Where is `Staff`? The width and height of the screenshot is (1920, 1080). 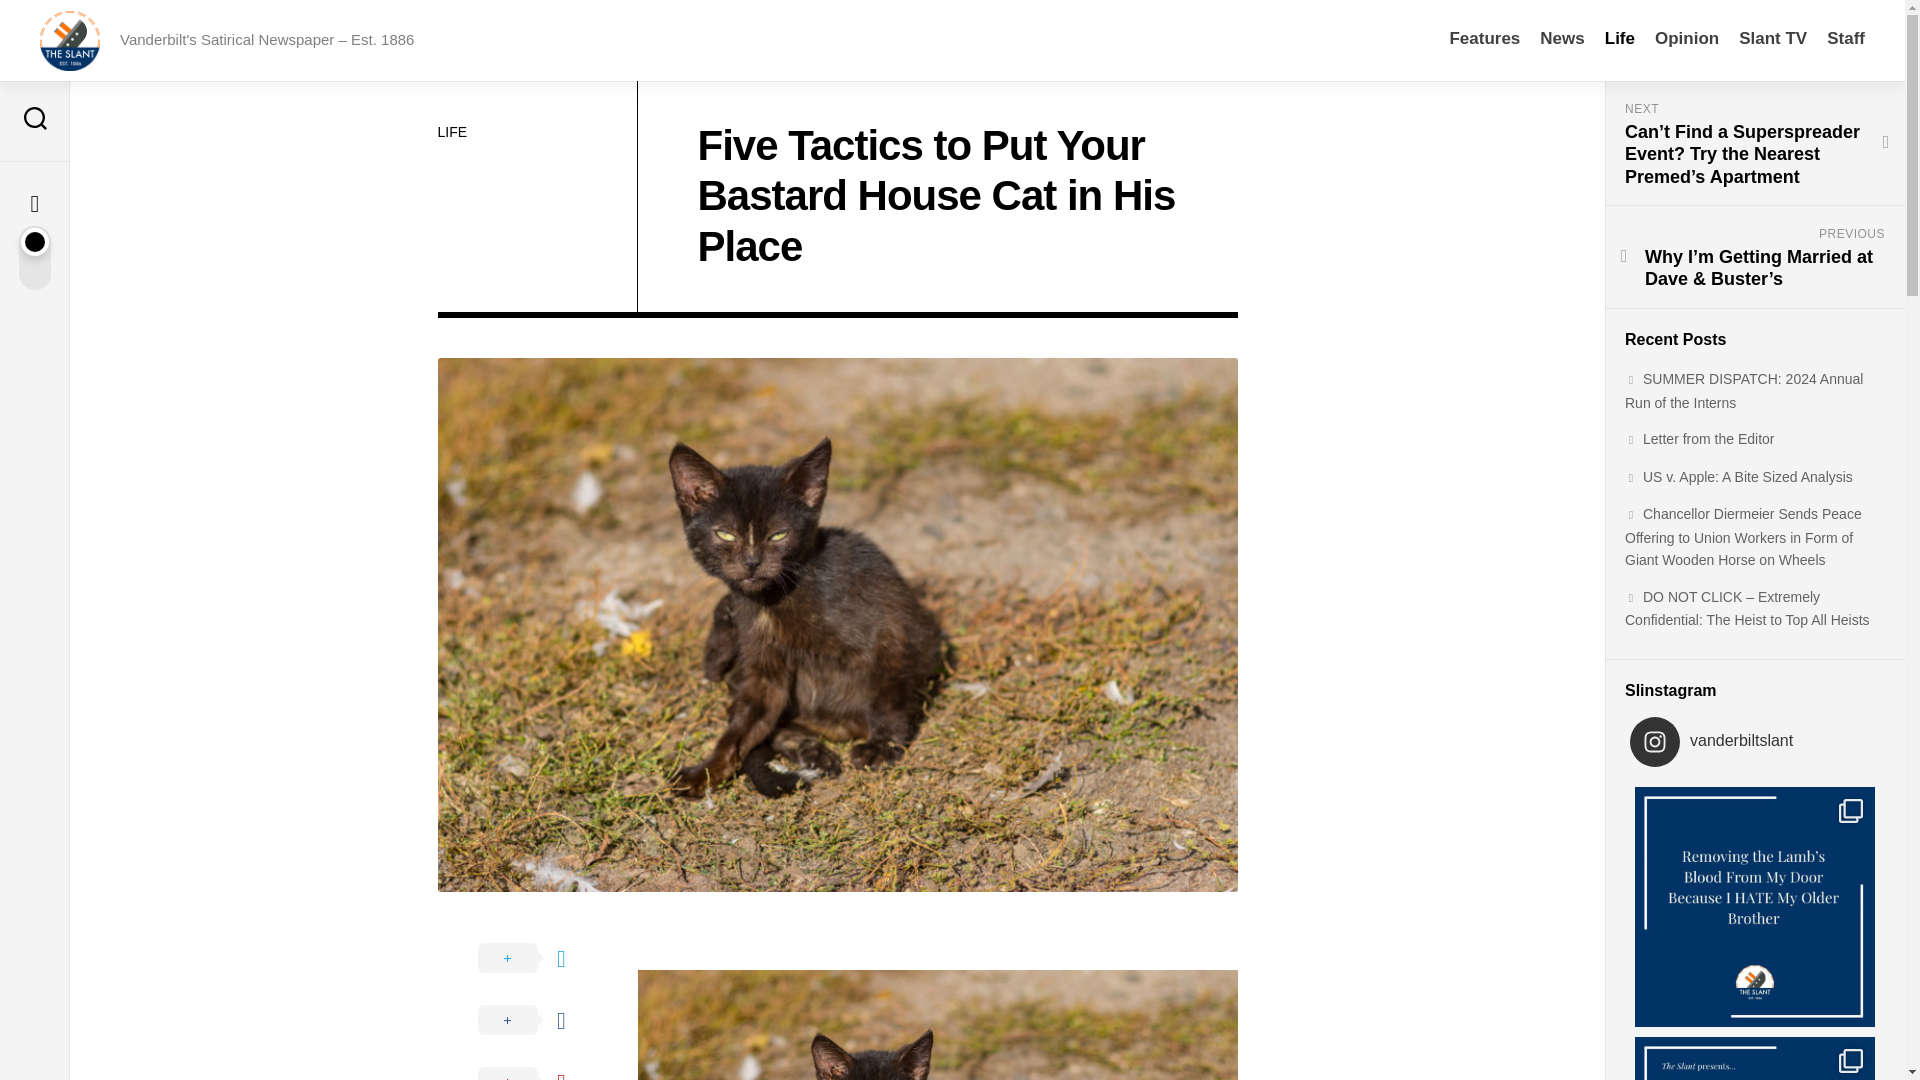
Staff is located at coordinates (1846, 38).